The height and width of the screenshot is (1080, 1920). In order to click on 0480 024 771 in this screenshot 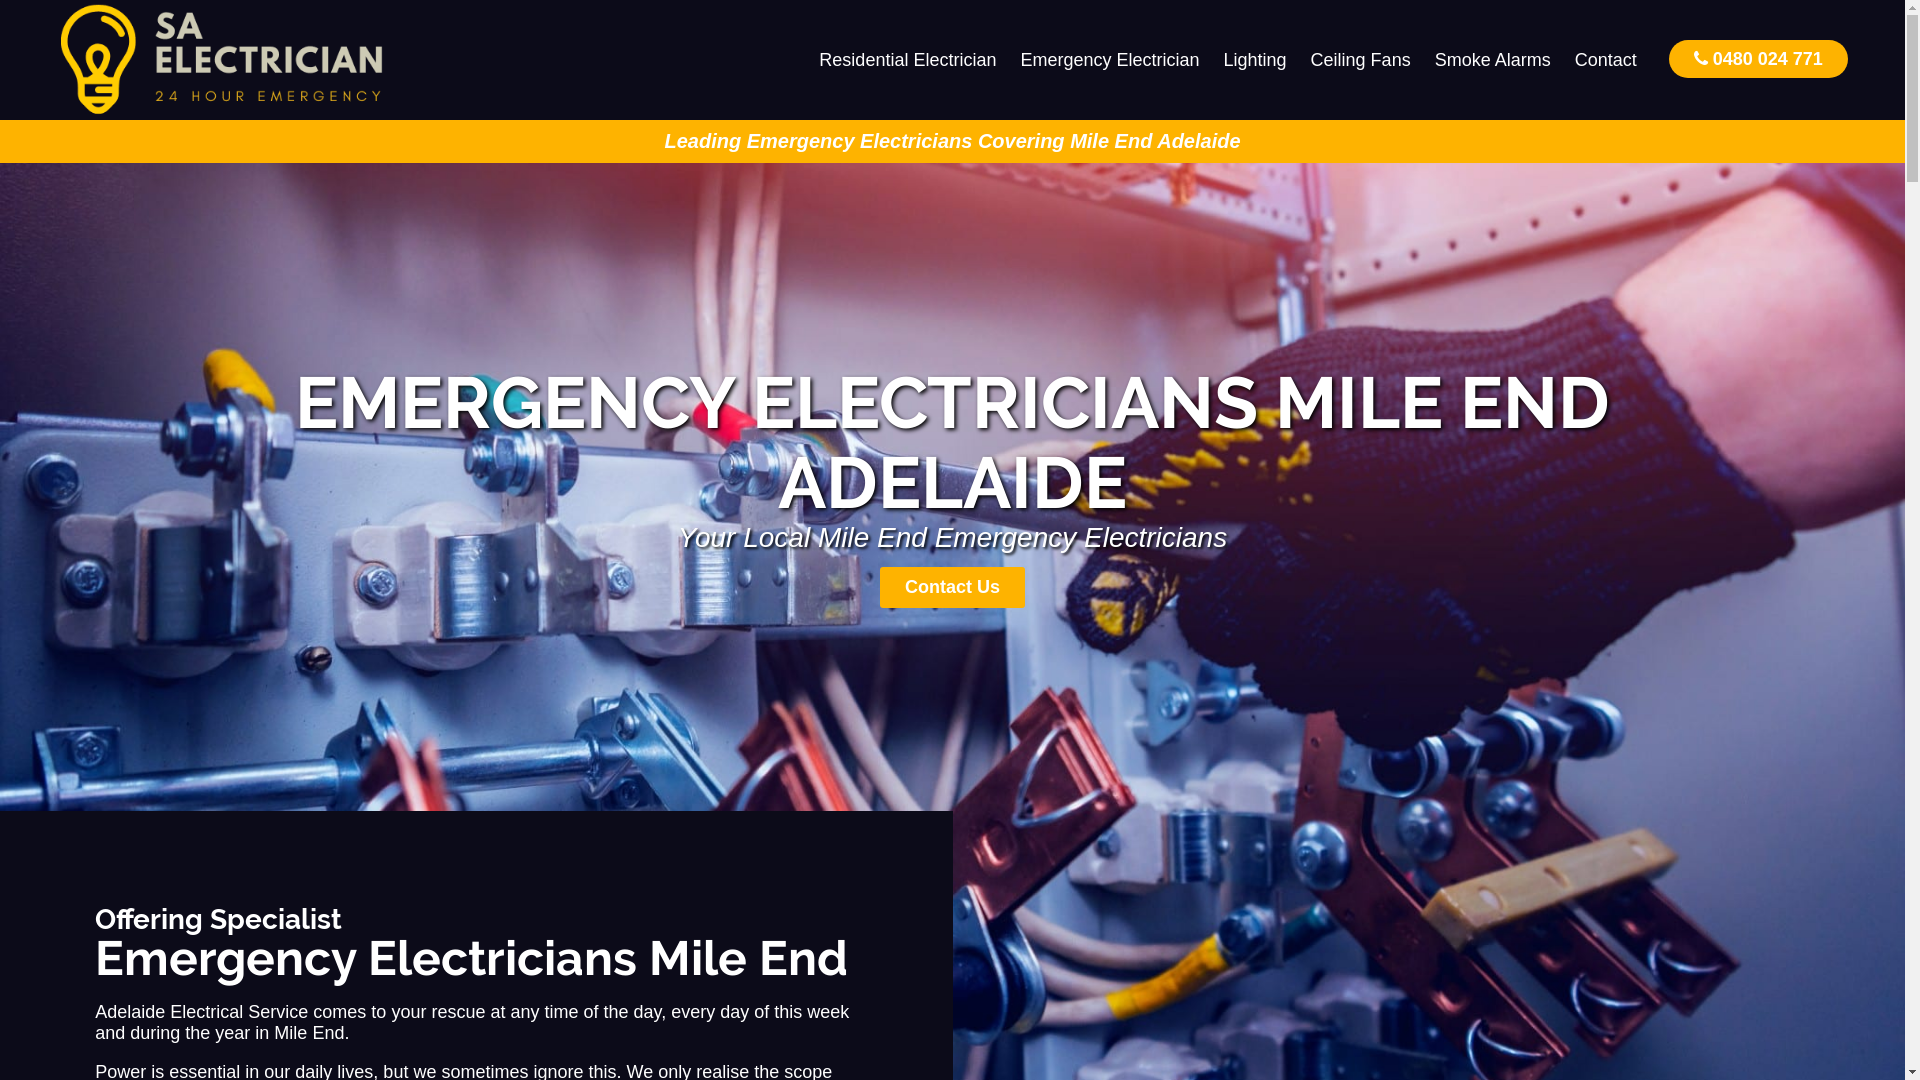, I will do `click(1758, 58)`.